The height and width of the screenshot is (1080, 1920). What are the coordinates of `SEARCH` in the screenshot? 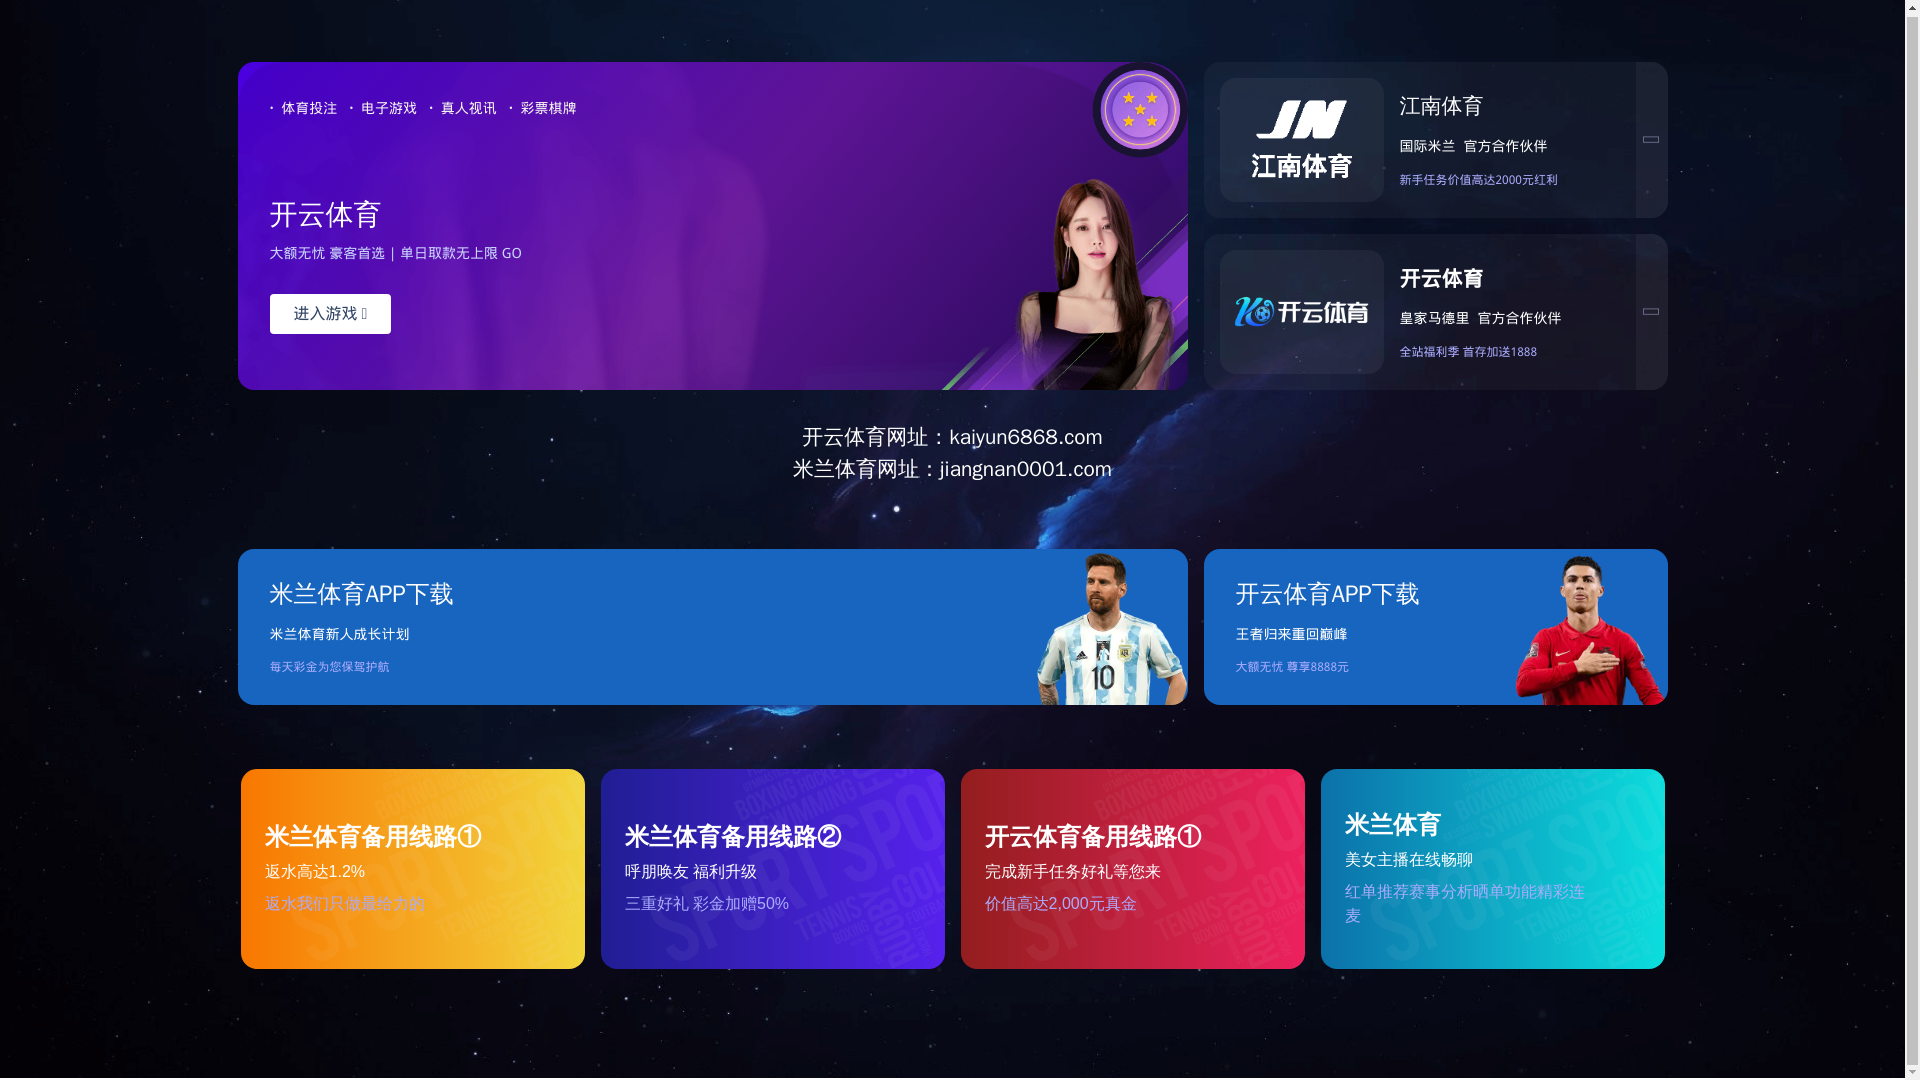 It's located at (1512, 103).